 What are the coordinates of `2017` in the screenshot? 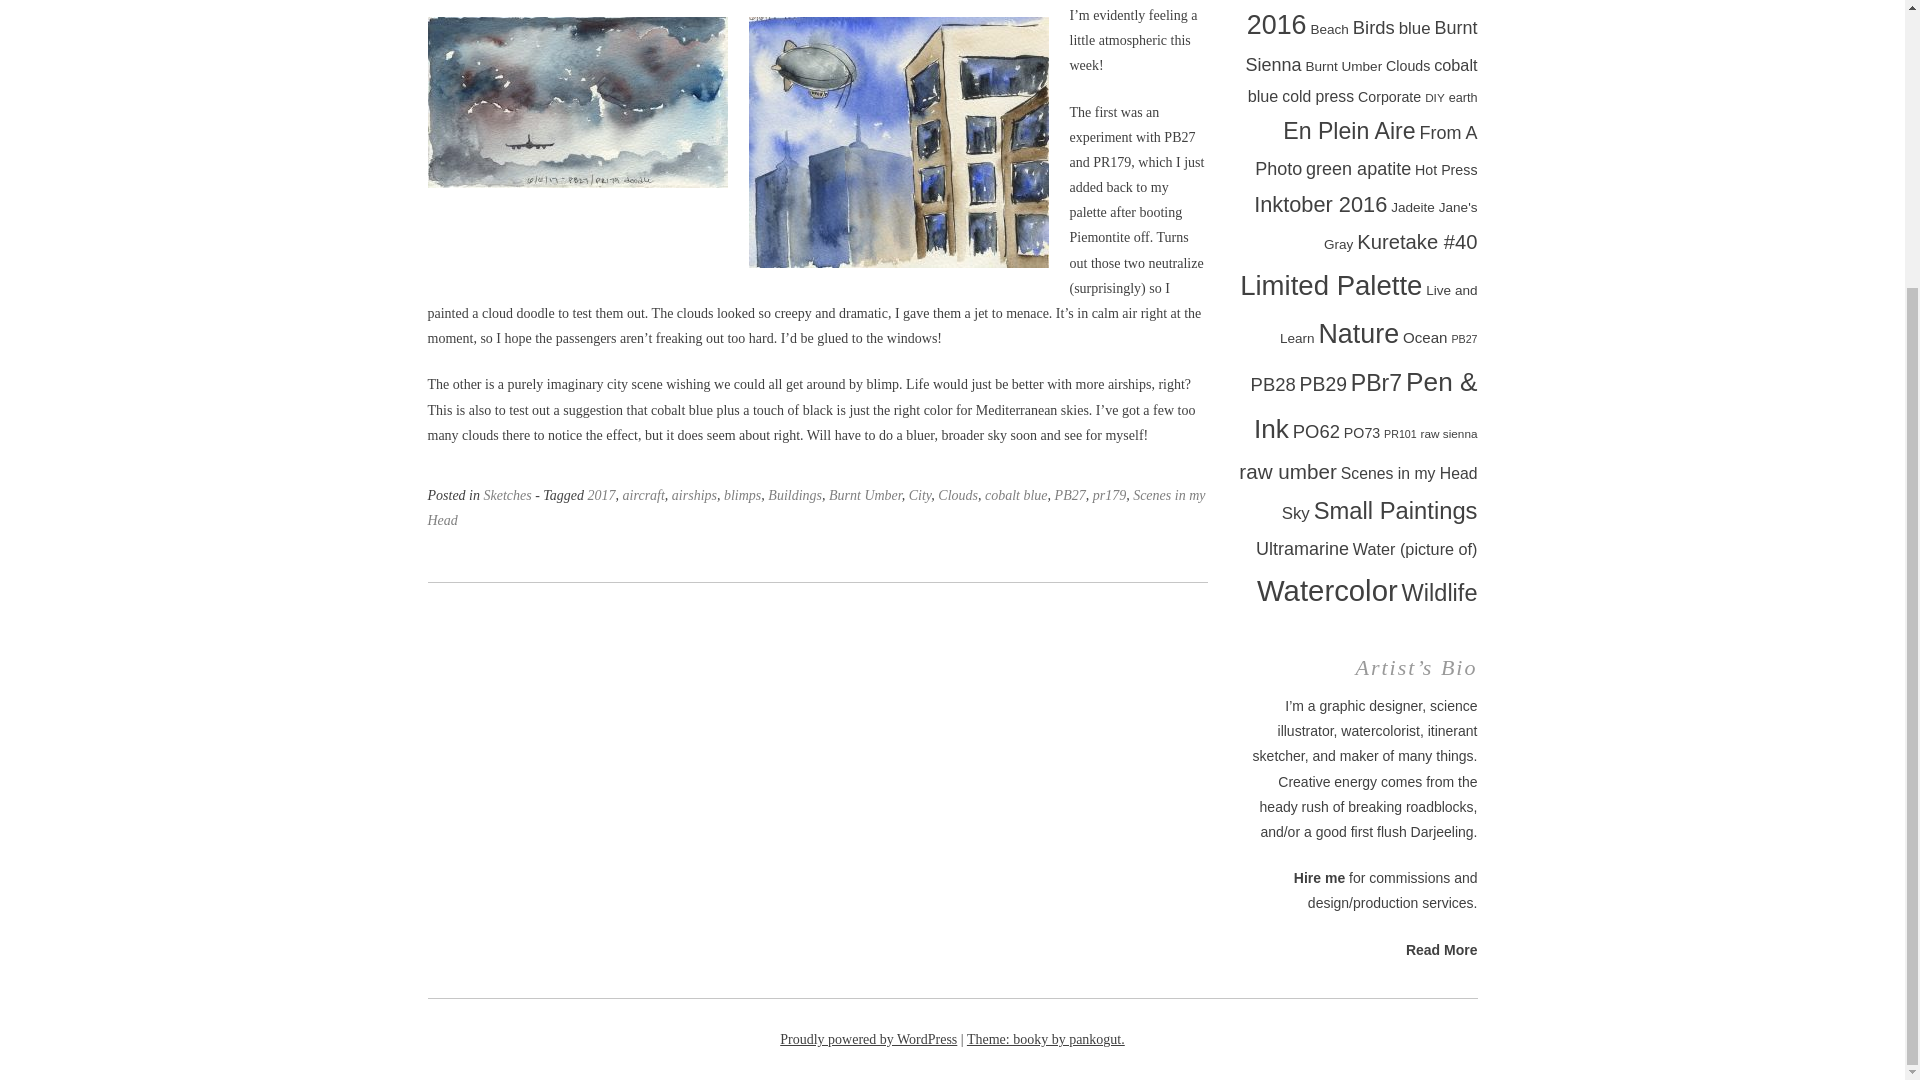 It's located at (602, 496).